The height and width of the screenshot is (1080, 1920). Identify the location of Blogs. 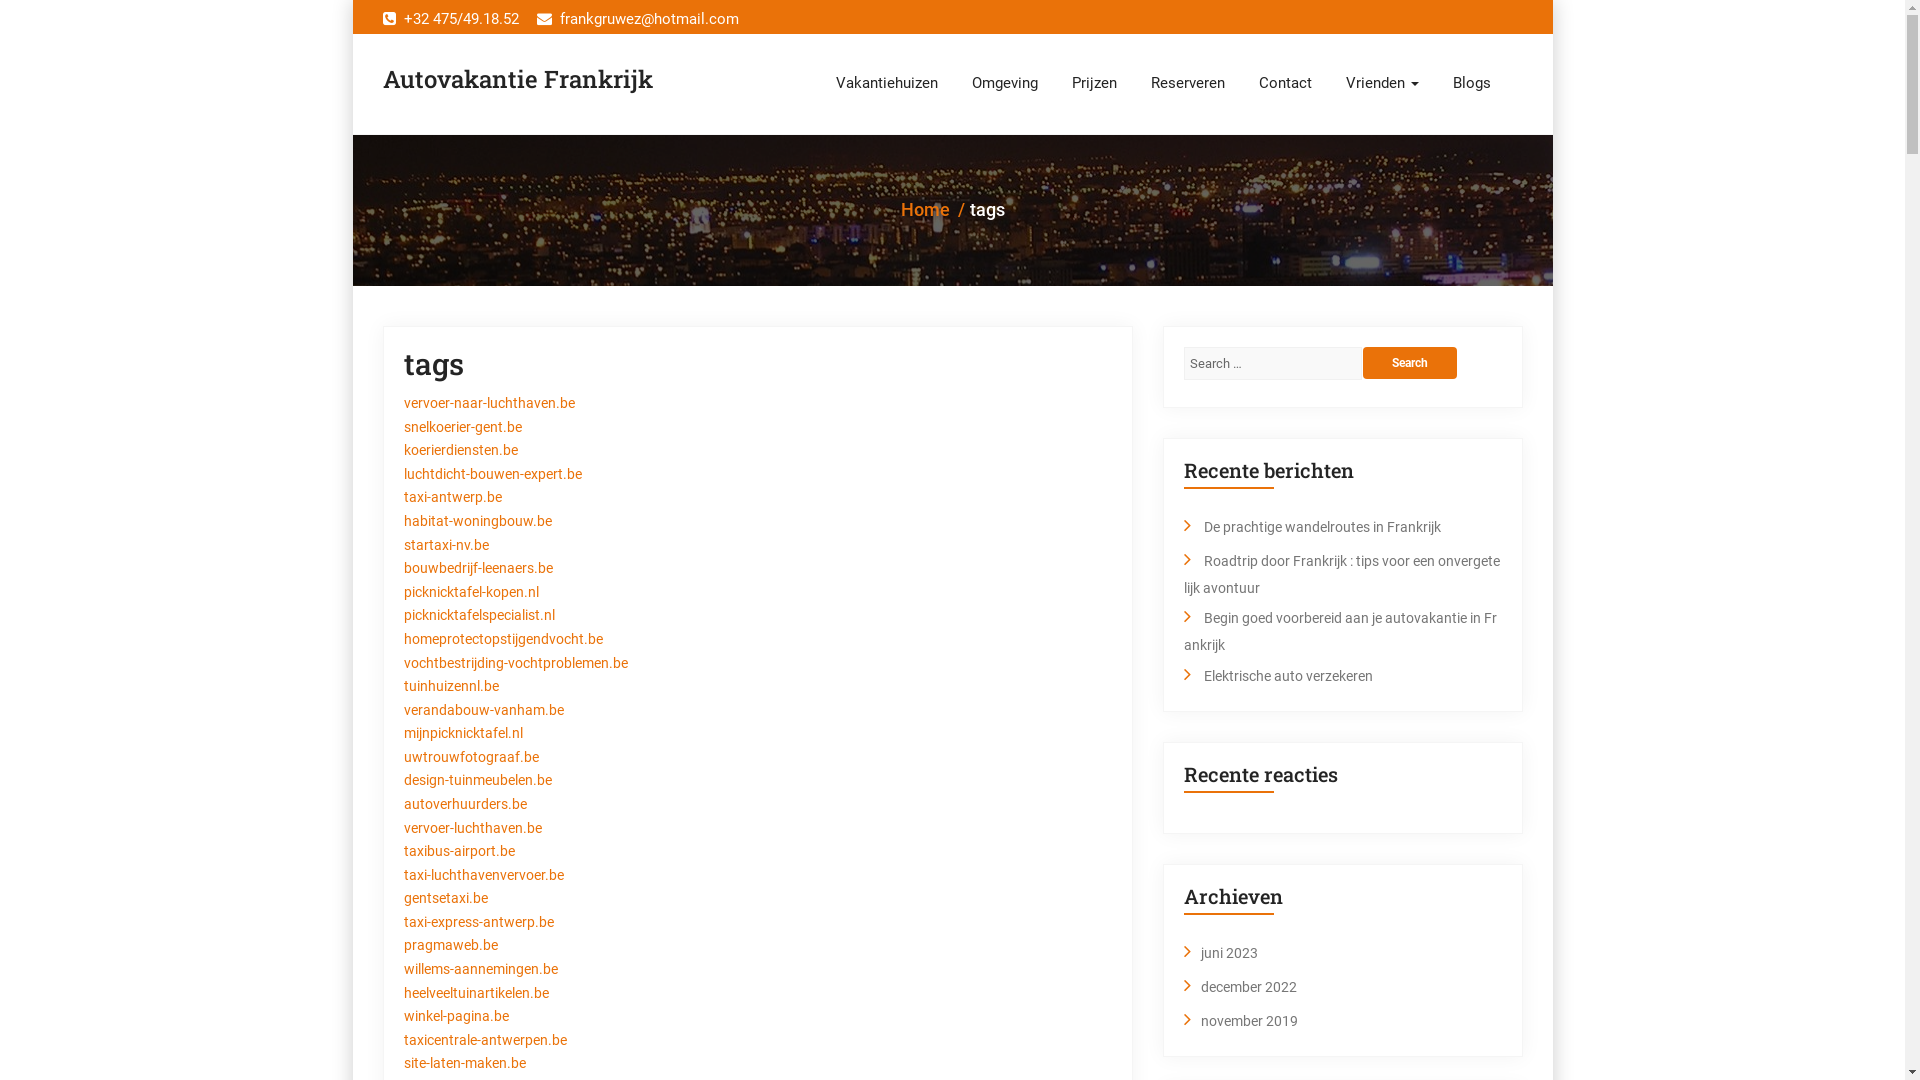
(1472, 83).